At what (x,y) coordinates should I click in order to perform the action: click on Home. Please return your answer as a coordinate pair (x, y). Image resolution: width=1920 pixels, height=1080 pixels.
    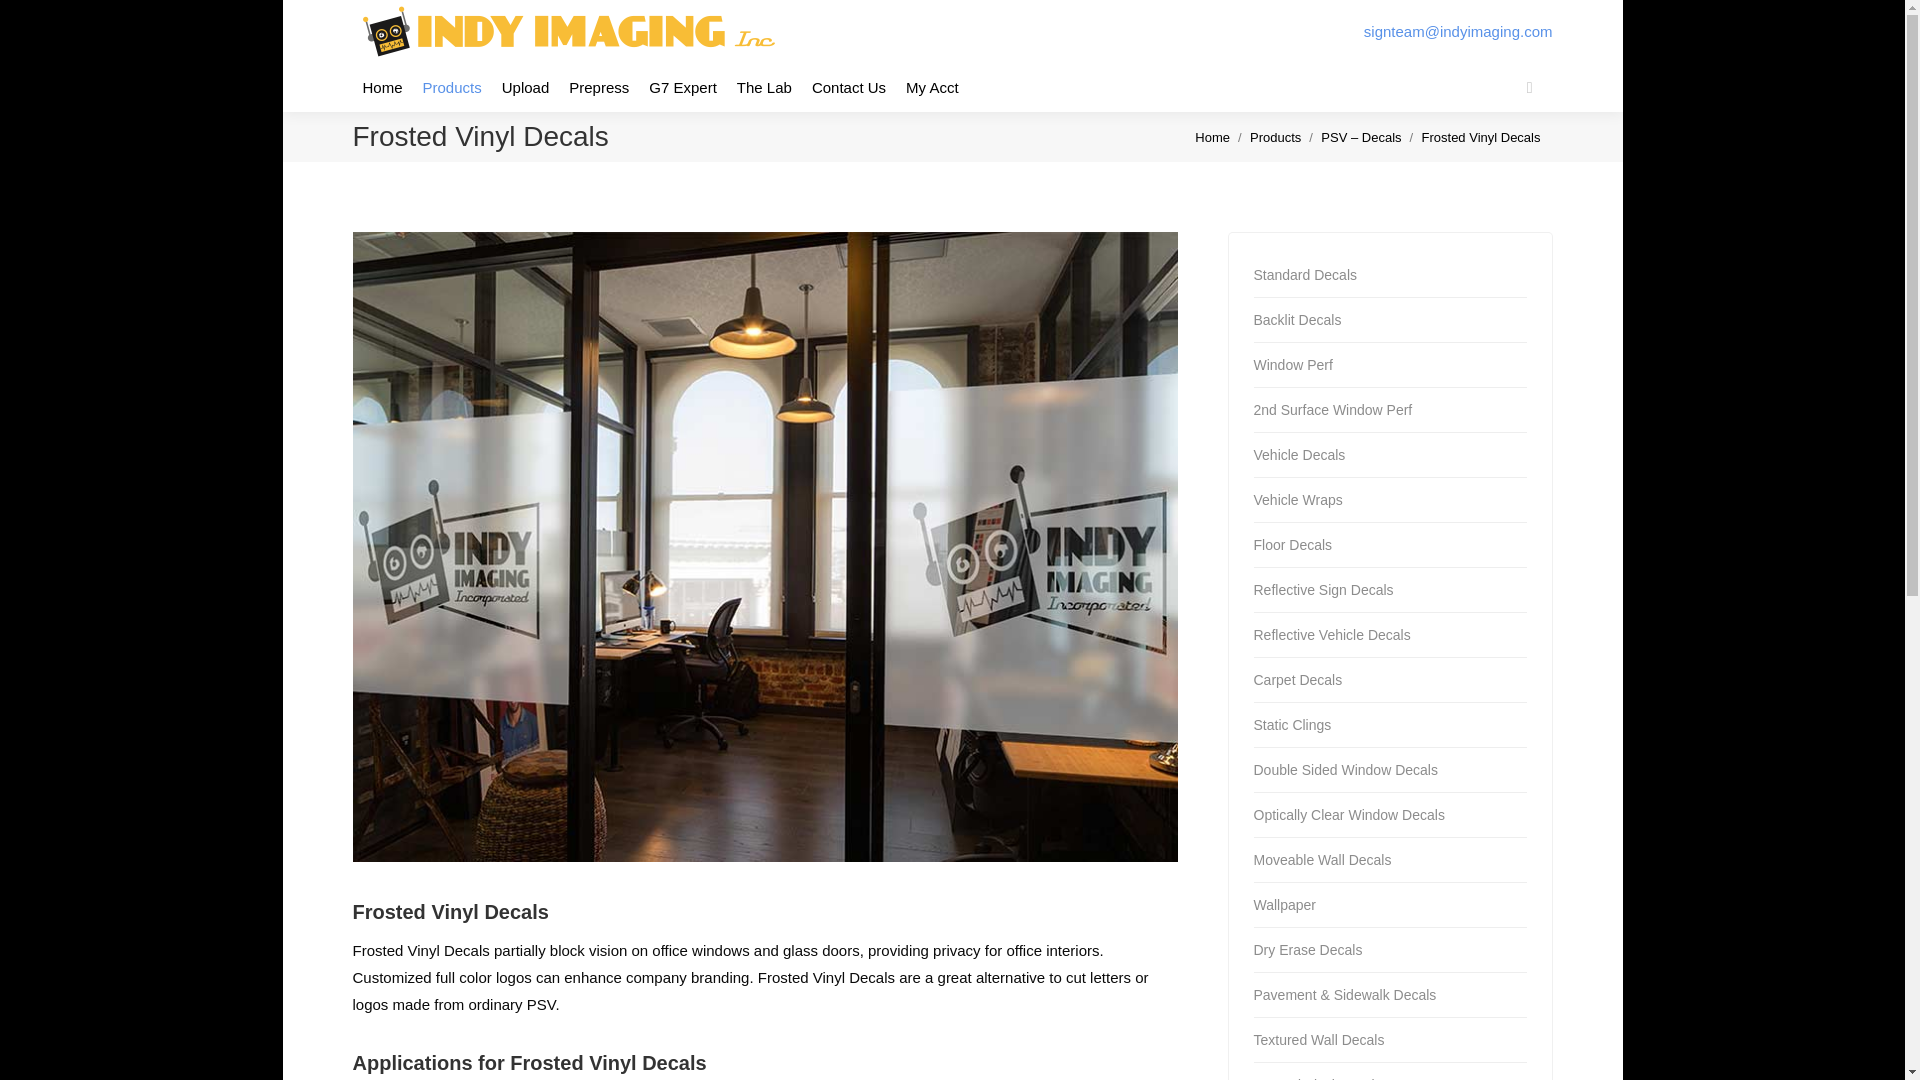
    Looking at the image, I should click on (1212, 136).